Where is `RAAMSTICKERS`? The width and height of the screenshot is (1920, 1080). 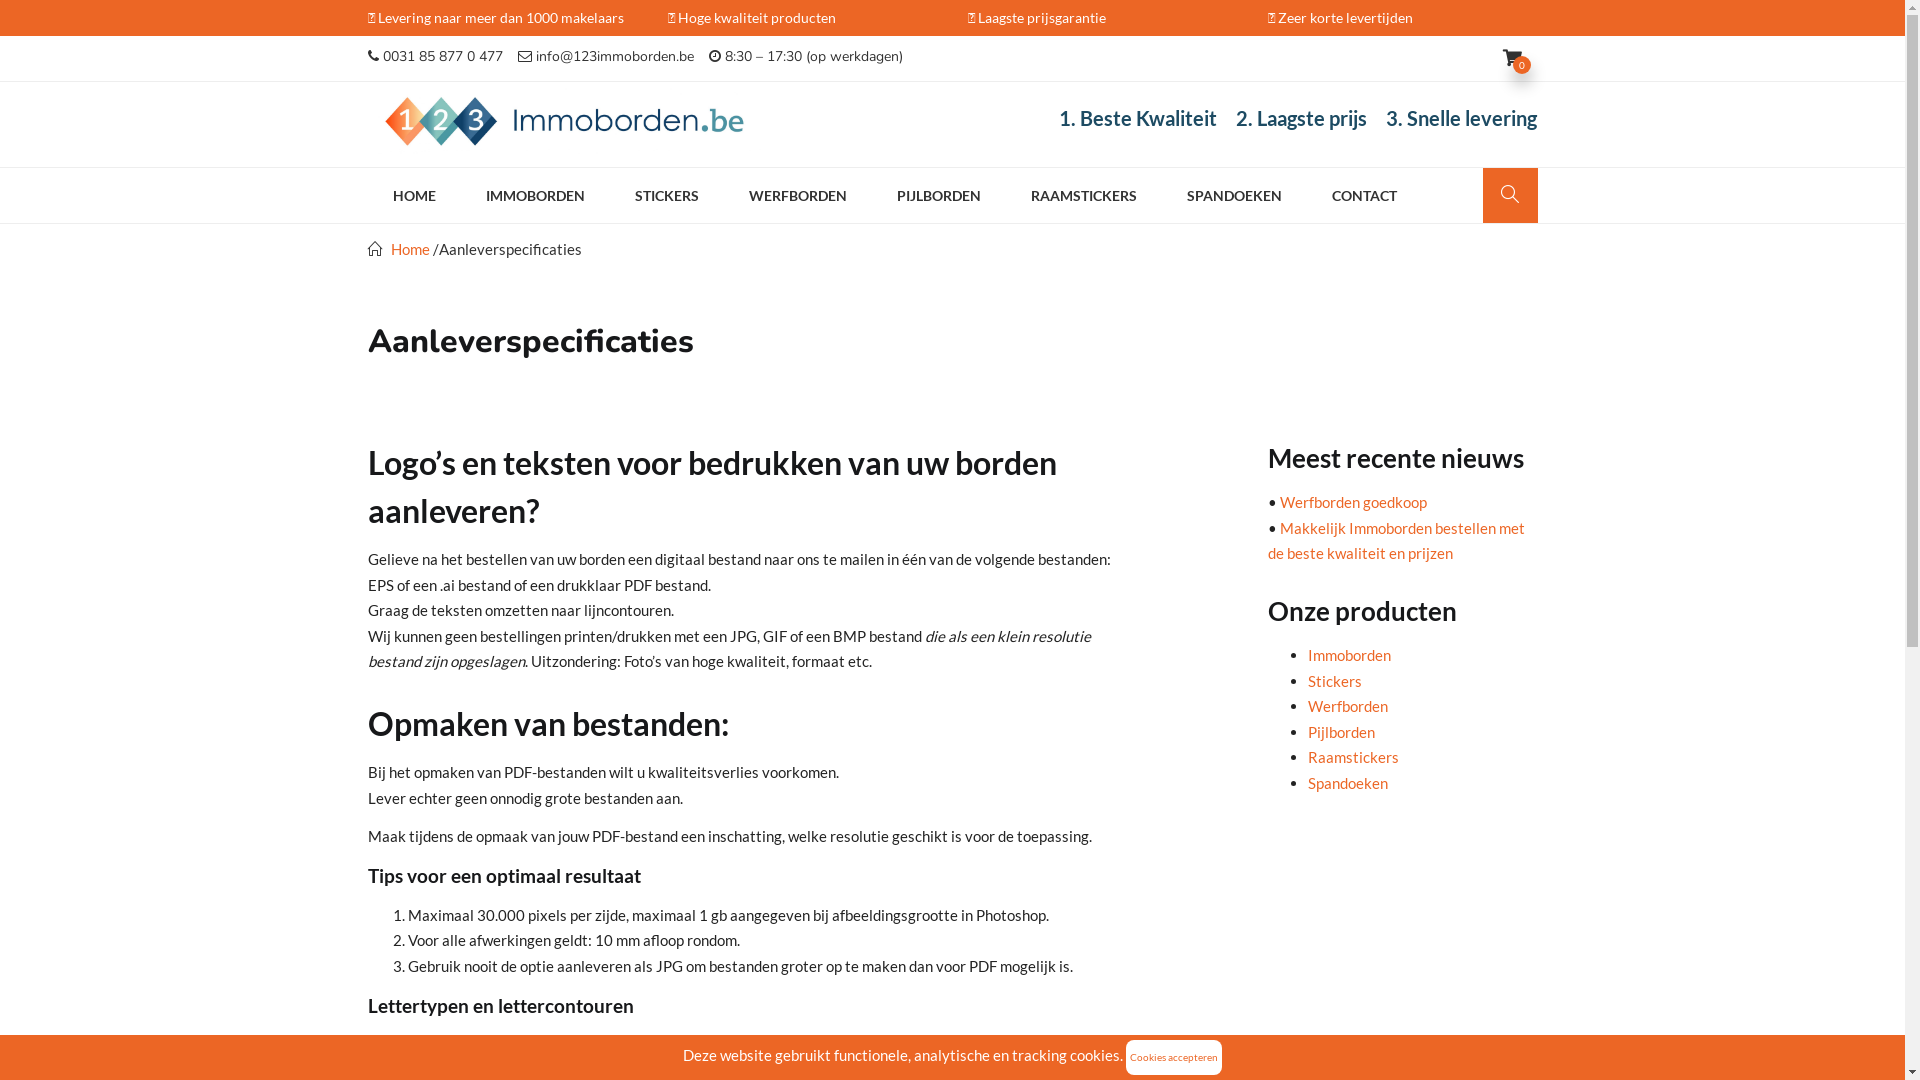 RAAMSTICKERS is located at coordinates (1084, 196).